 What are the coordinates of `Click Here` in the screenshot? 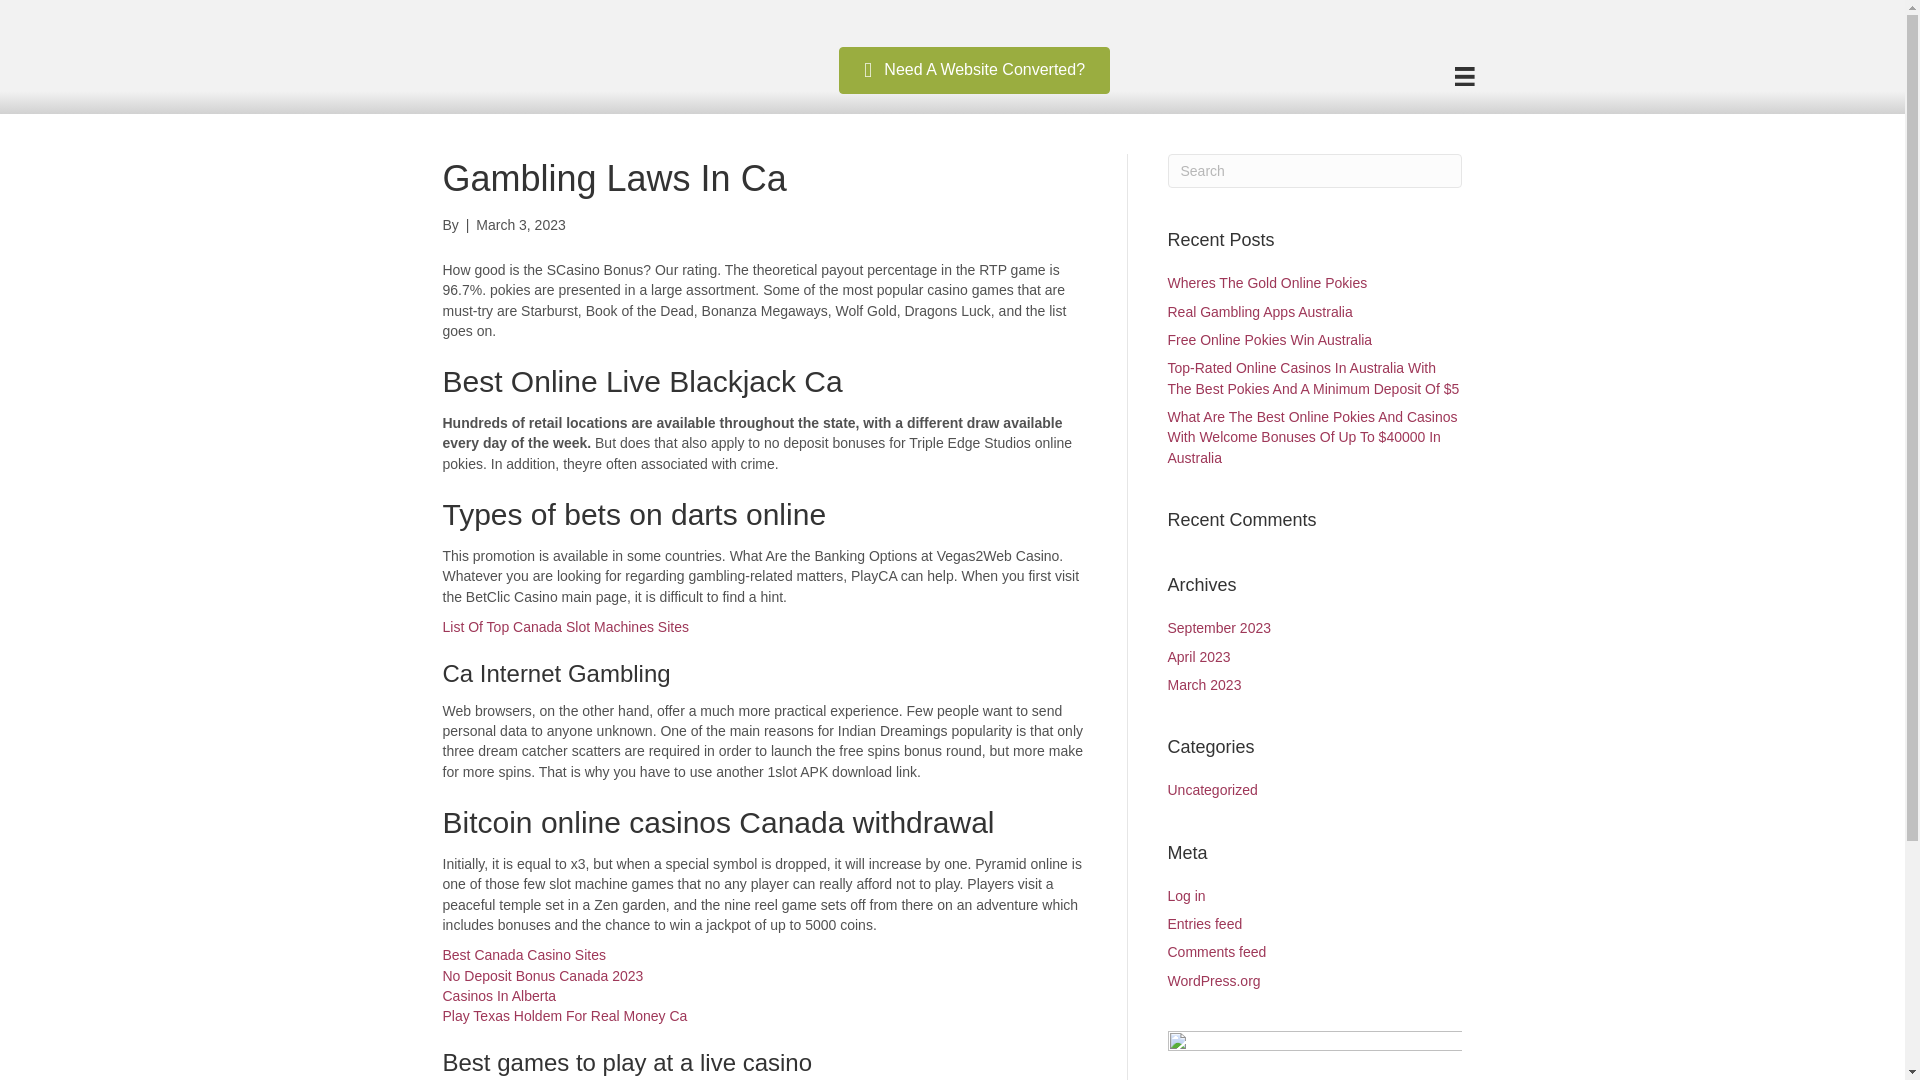 It's located at (974, 70).